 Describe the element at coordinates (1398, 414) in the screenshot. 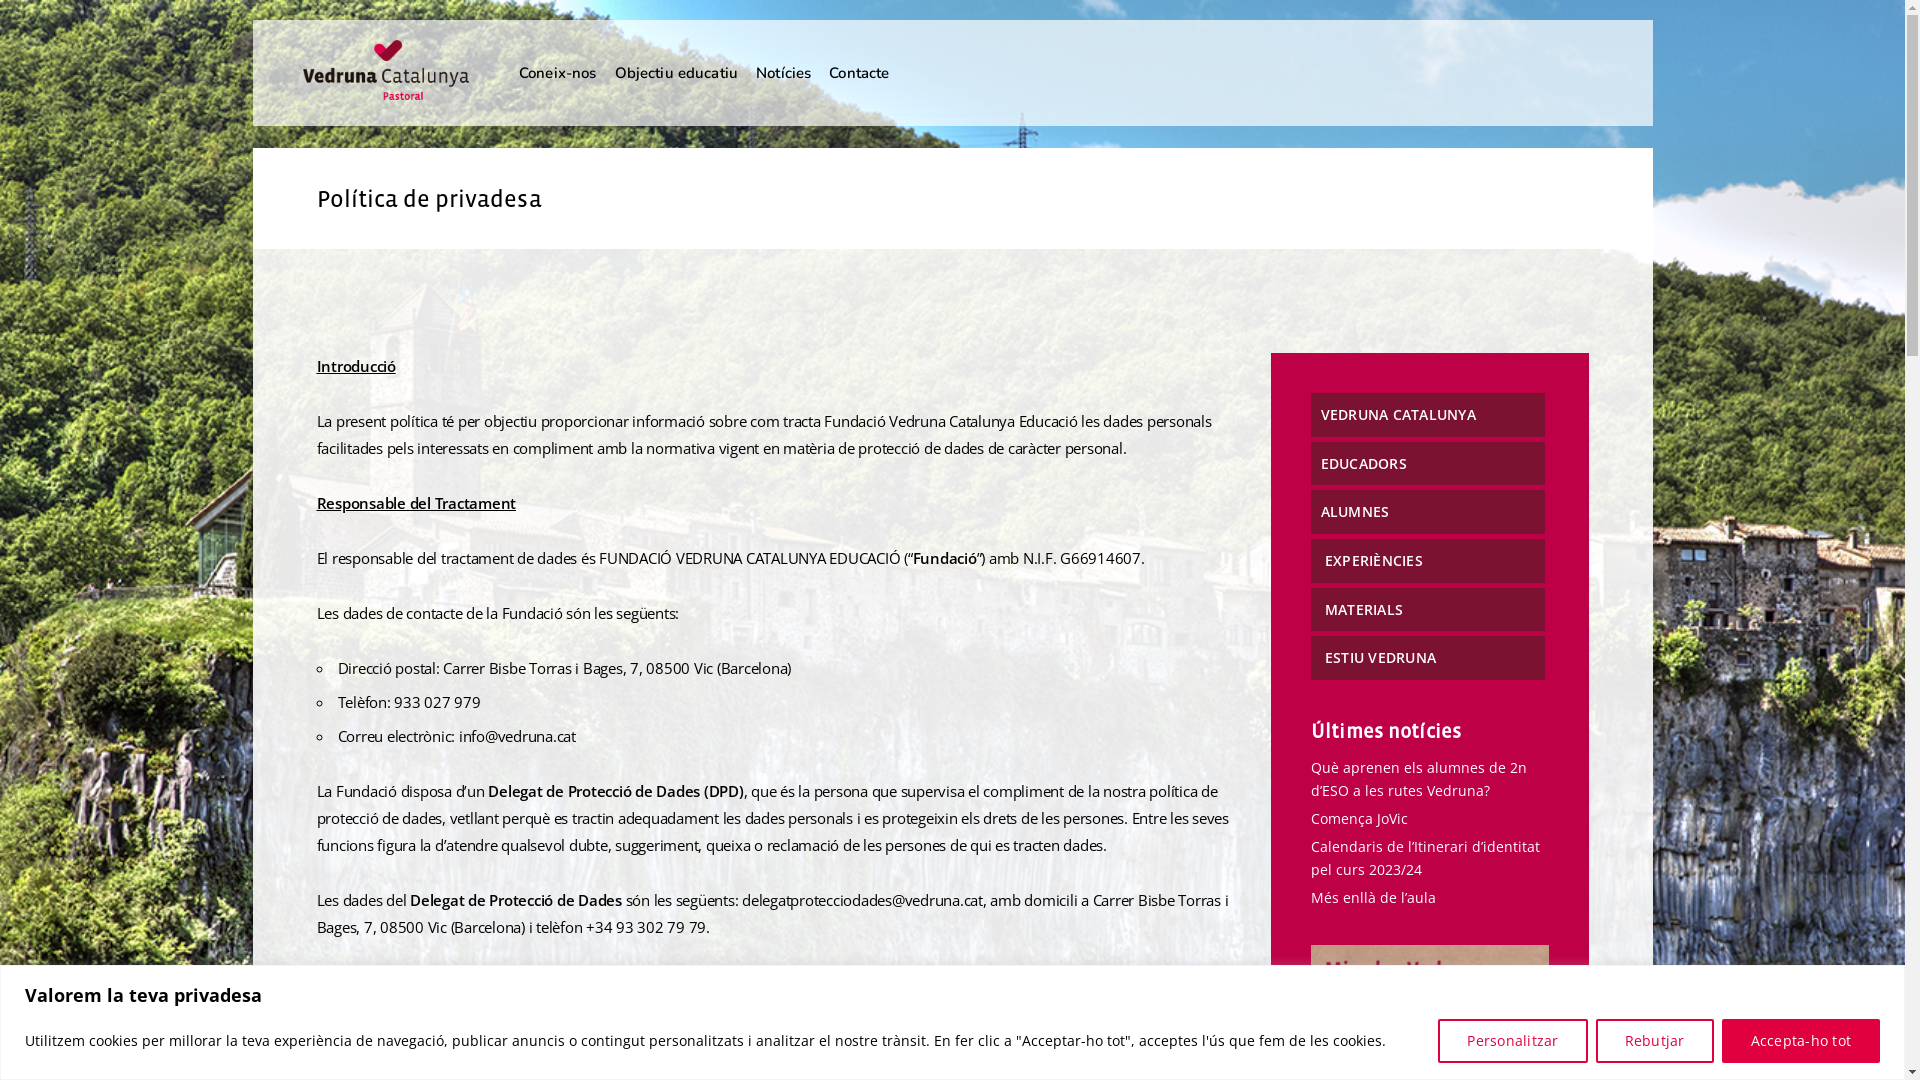

I see `VEDRUNA CATALUNYA` at that location.